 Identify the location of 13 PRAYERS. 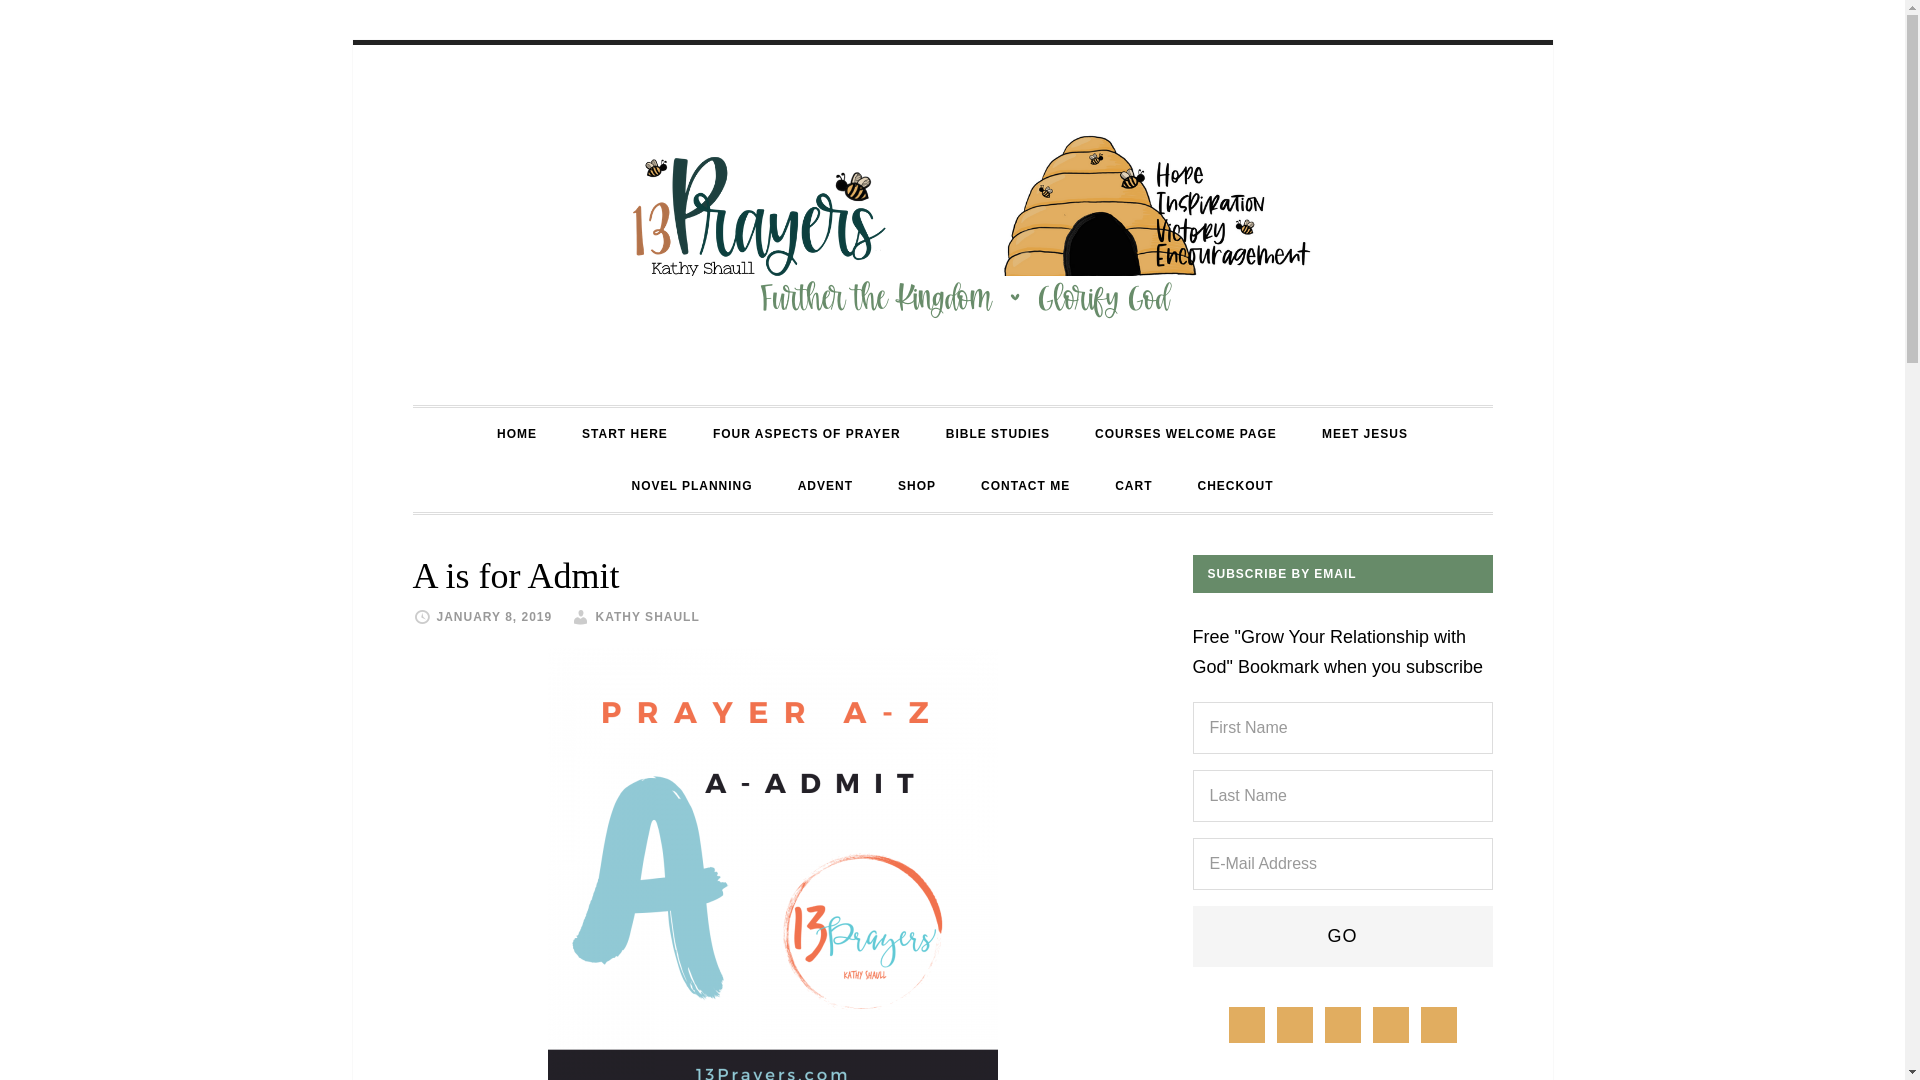
(952, 225).